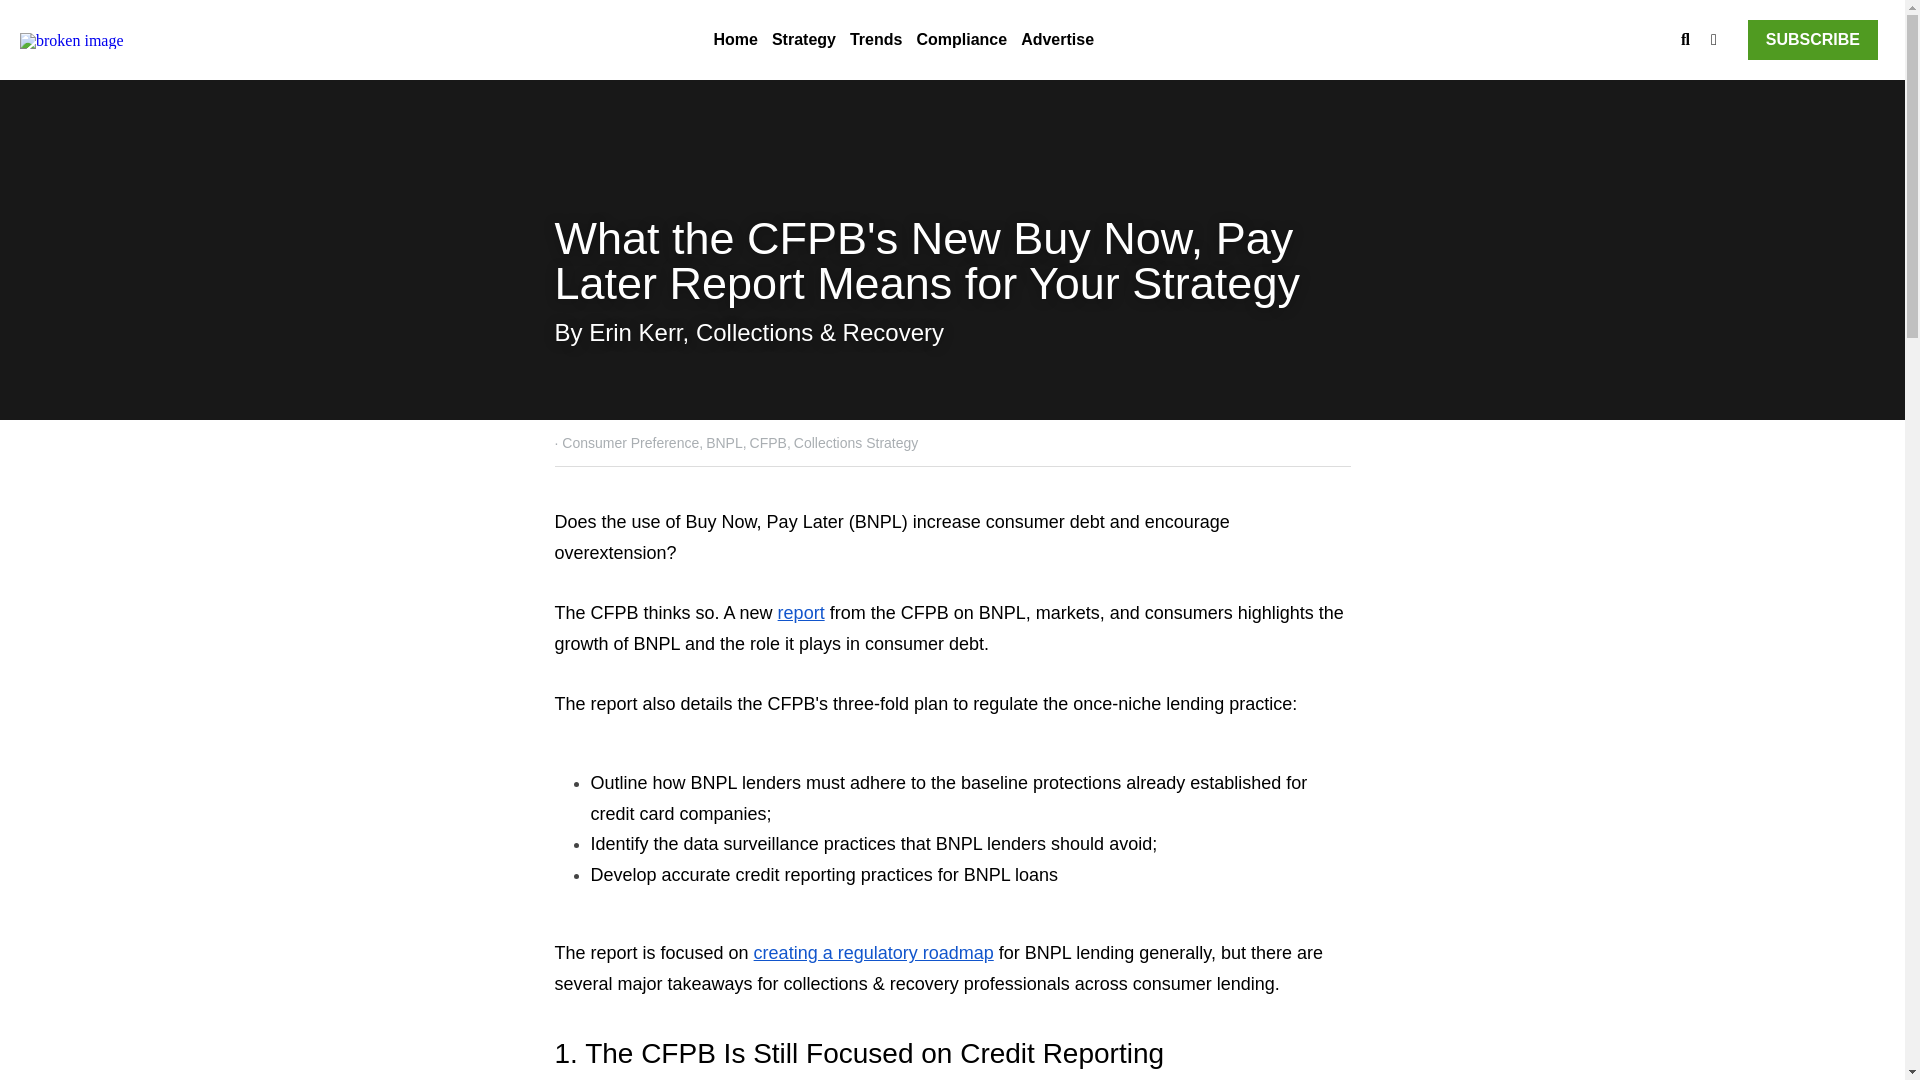 The image size is (1920, 1080). What do you see at coordinates (874, 952) in the screenshot?
I see `creating a regulatory roadmap` at bounding box center [874, 952].